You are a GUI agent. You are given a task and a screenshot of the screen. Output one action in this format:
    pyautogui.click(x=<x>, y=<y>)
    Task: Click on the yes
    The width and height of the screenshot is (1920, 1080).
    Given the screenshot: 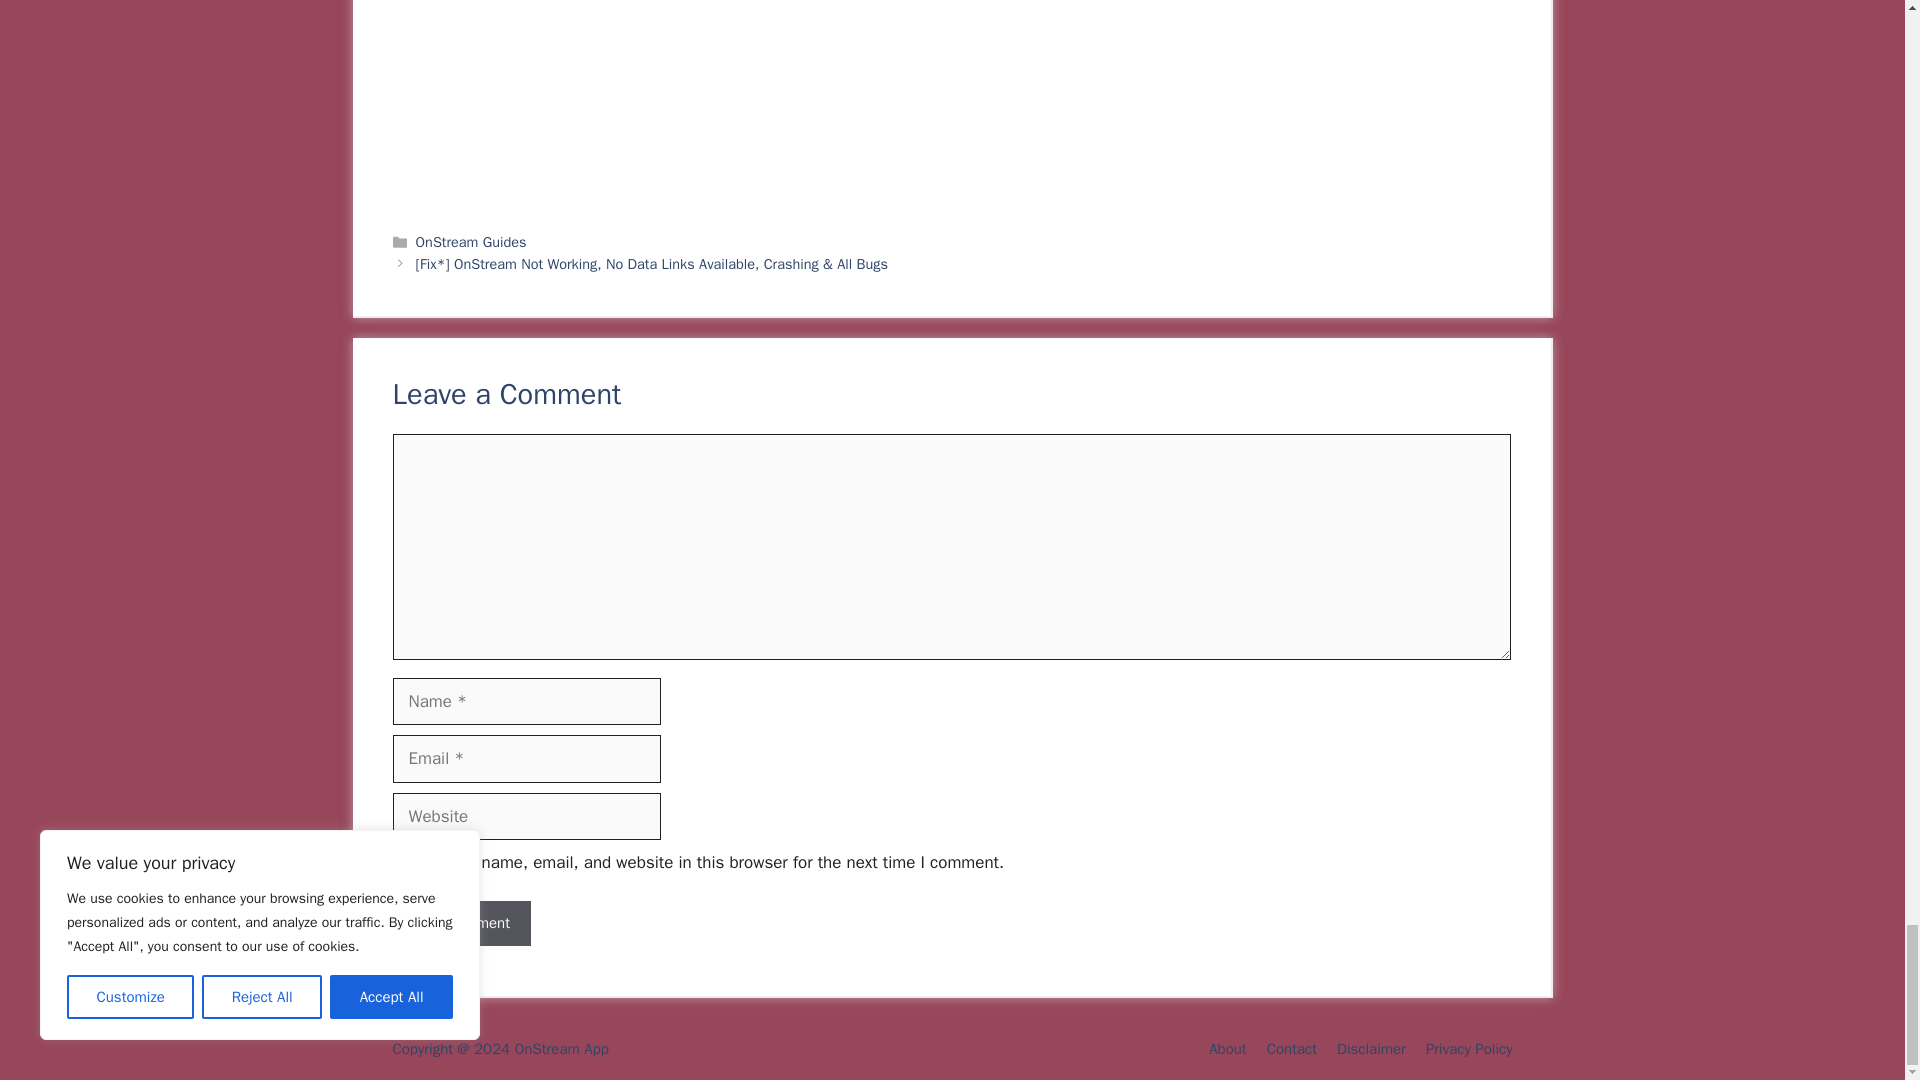 What is the action you would take?
    pyautogui.click(x=398, y=864)
    